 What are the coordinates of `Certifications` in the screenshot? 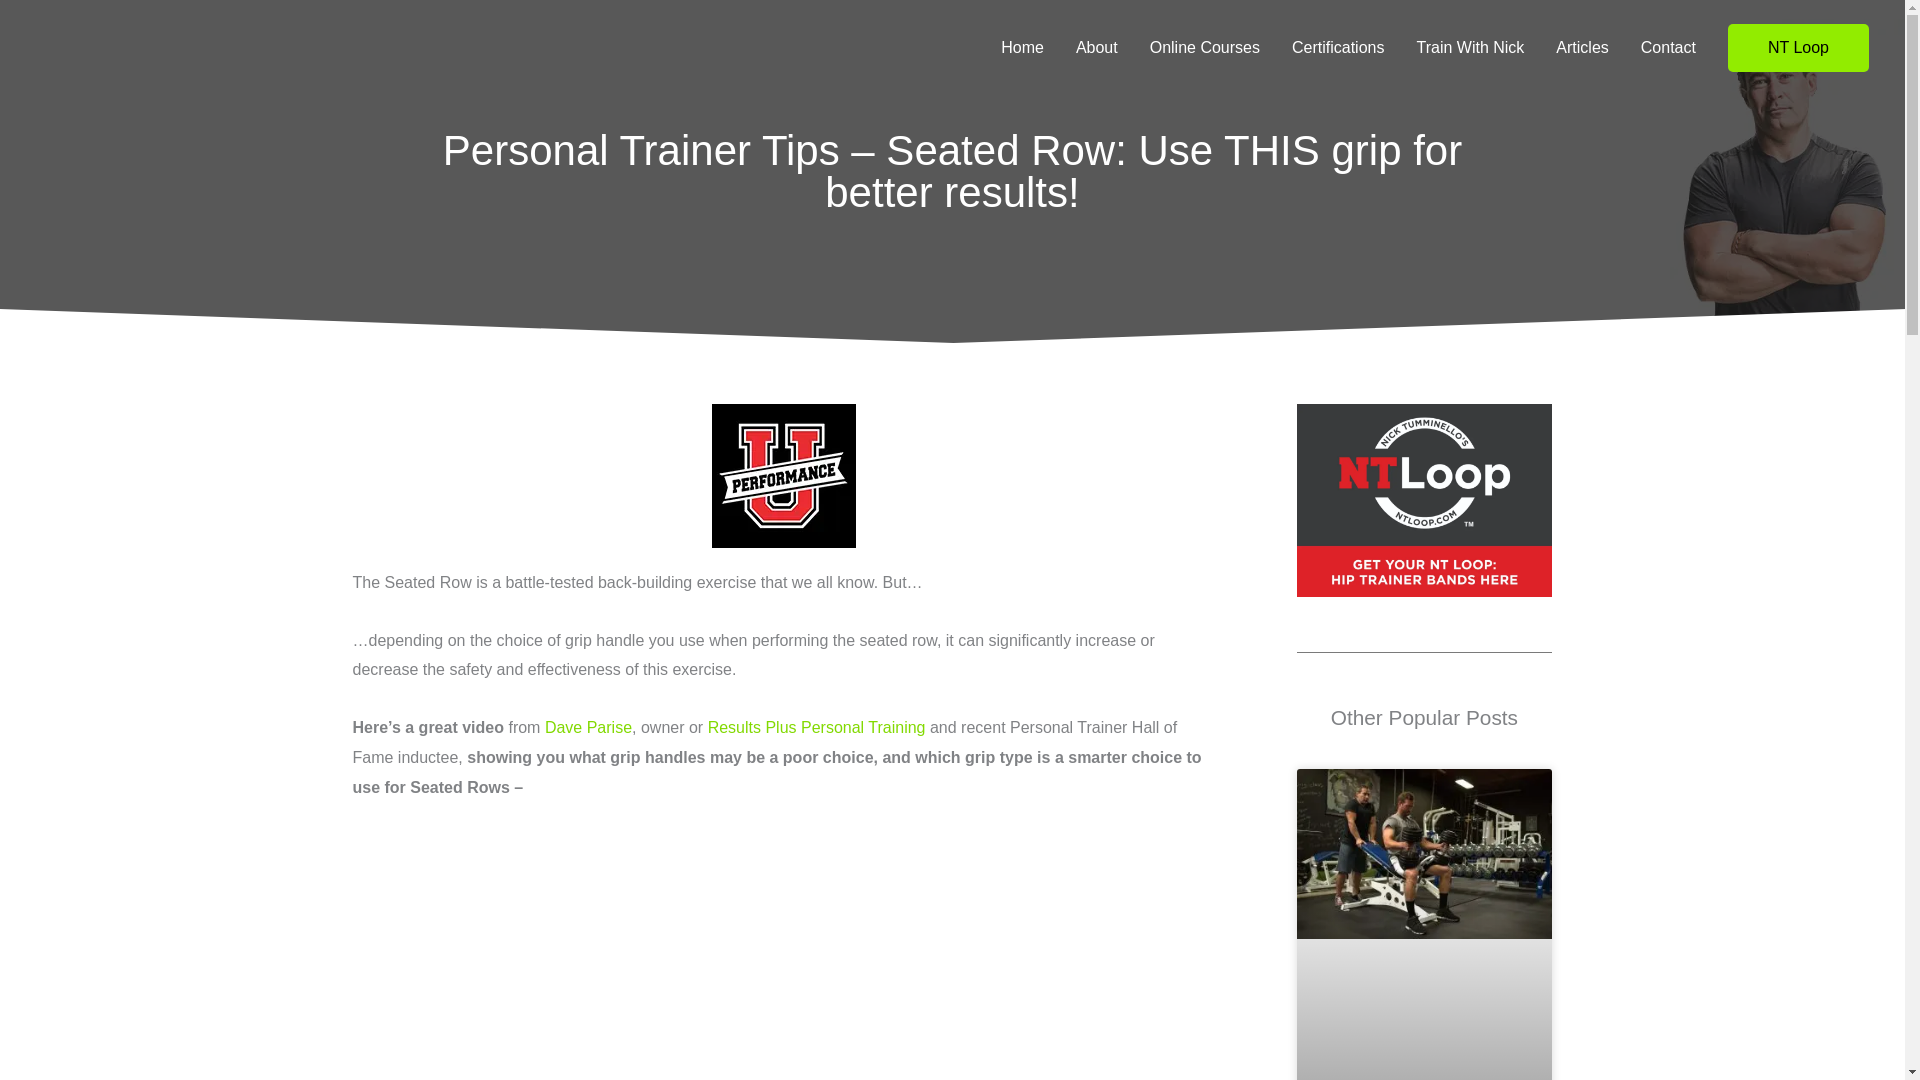 It's located at (1338, 48).